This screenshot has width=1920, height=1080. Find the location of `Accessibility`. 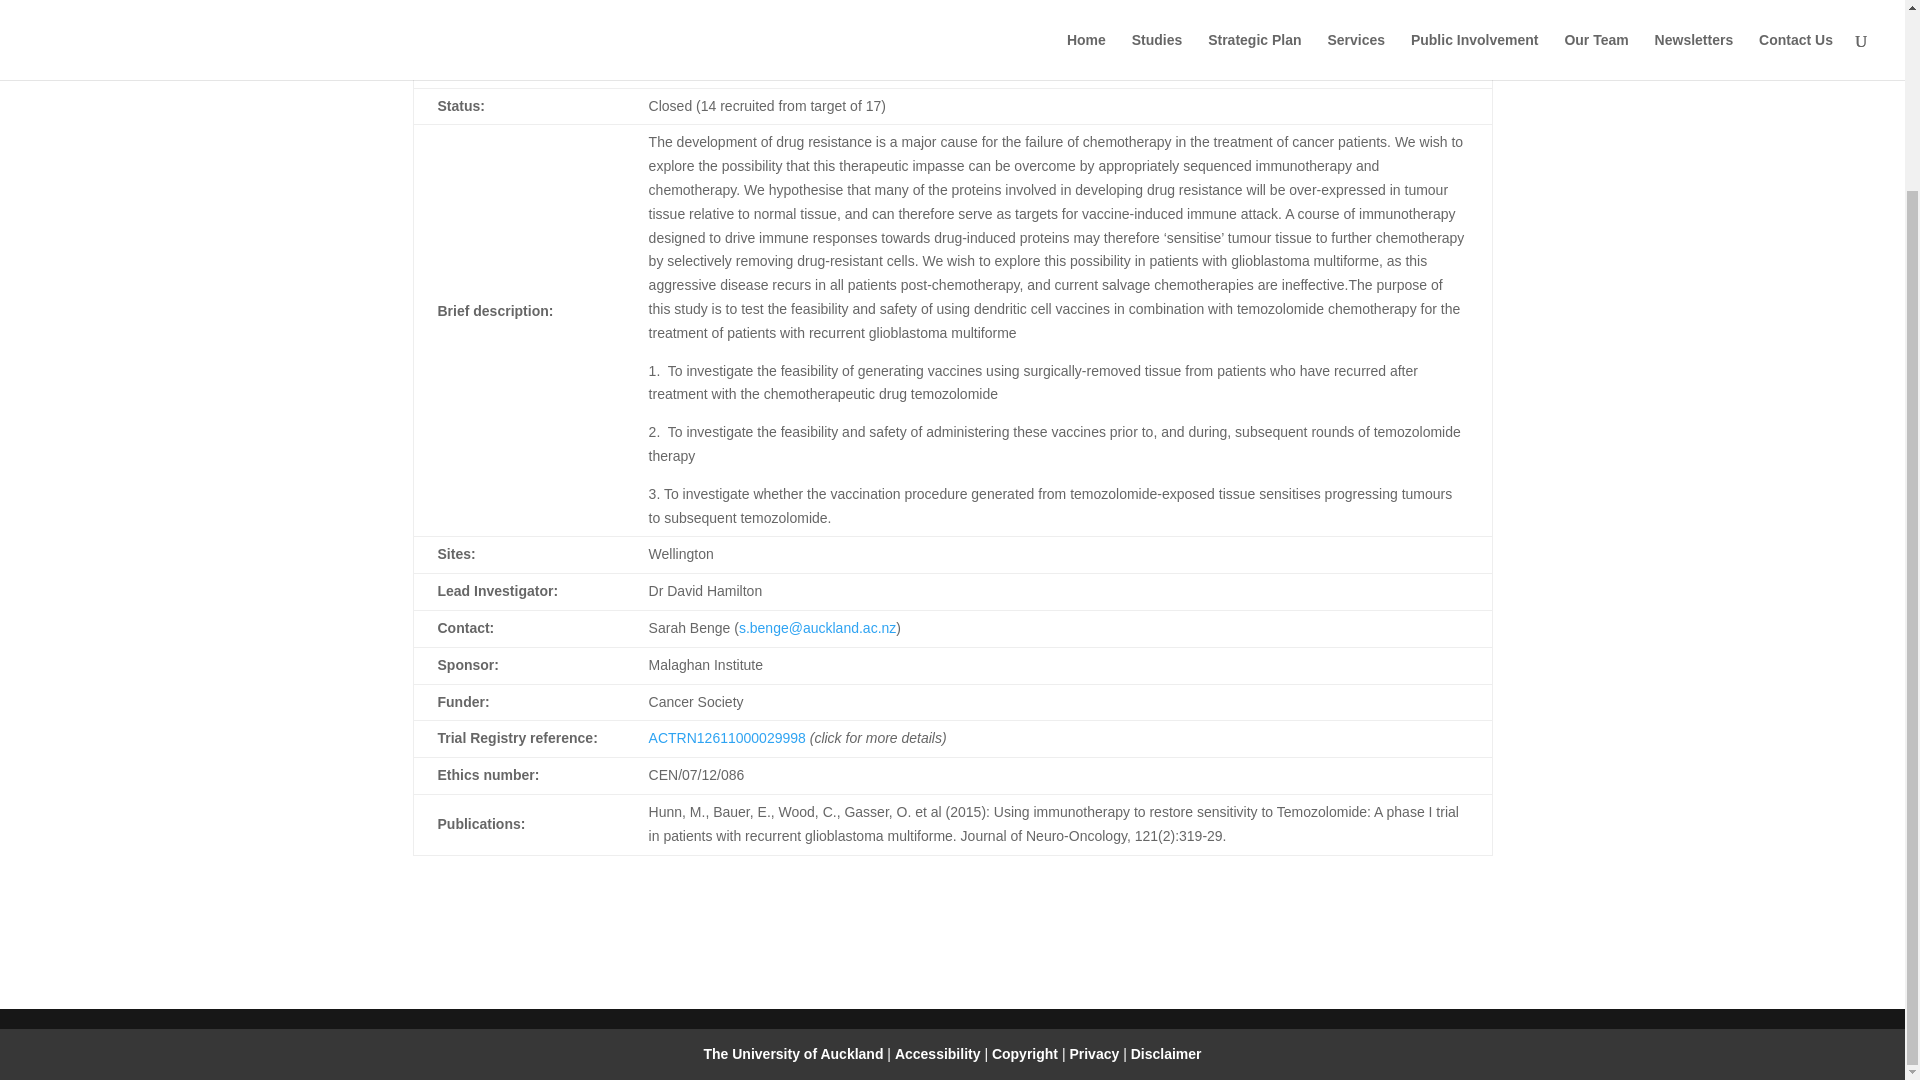

Accessibility is located at coordinates (939, 1054).